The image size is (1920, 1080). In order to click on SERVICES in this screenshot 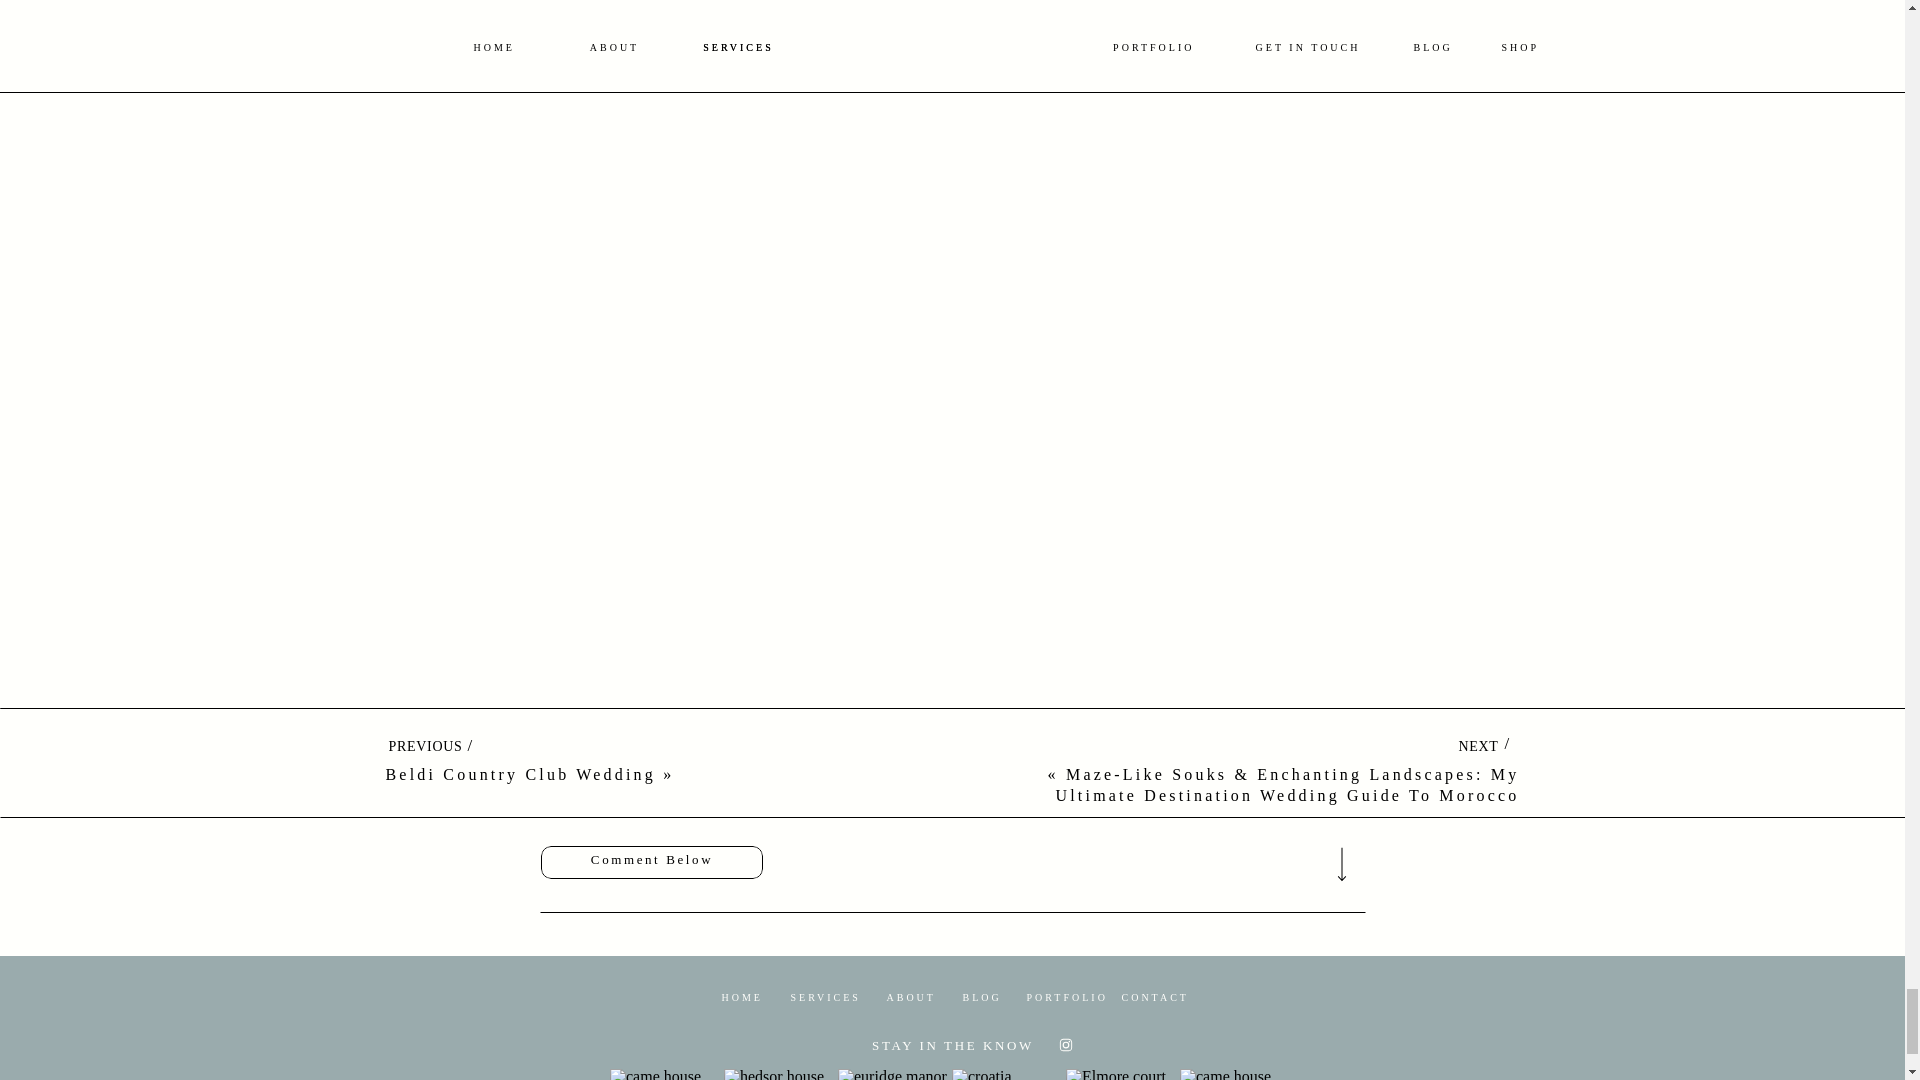, I will do `click(822, 996)`.